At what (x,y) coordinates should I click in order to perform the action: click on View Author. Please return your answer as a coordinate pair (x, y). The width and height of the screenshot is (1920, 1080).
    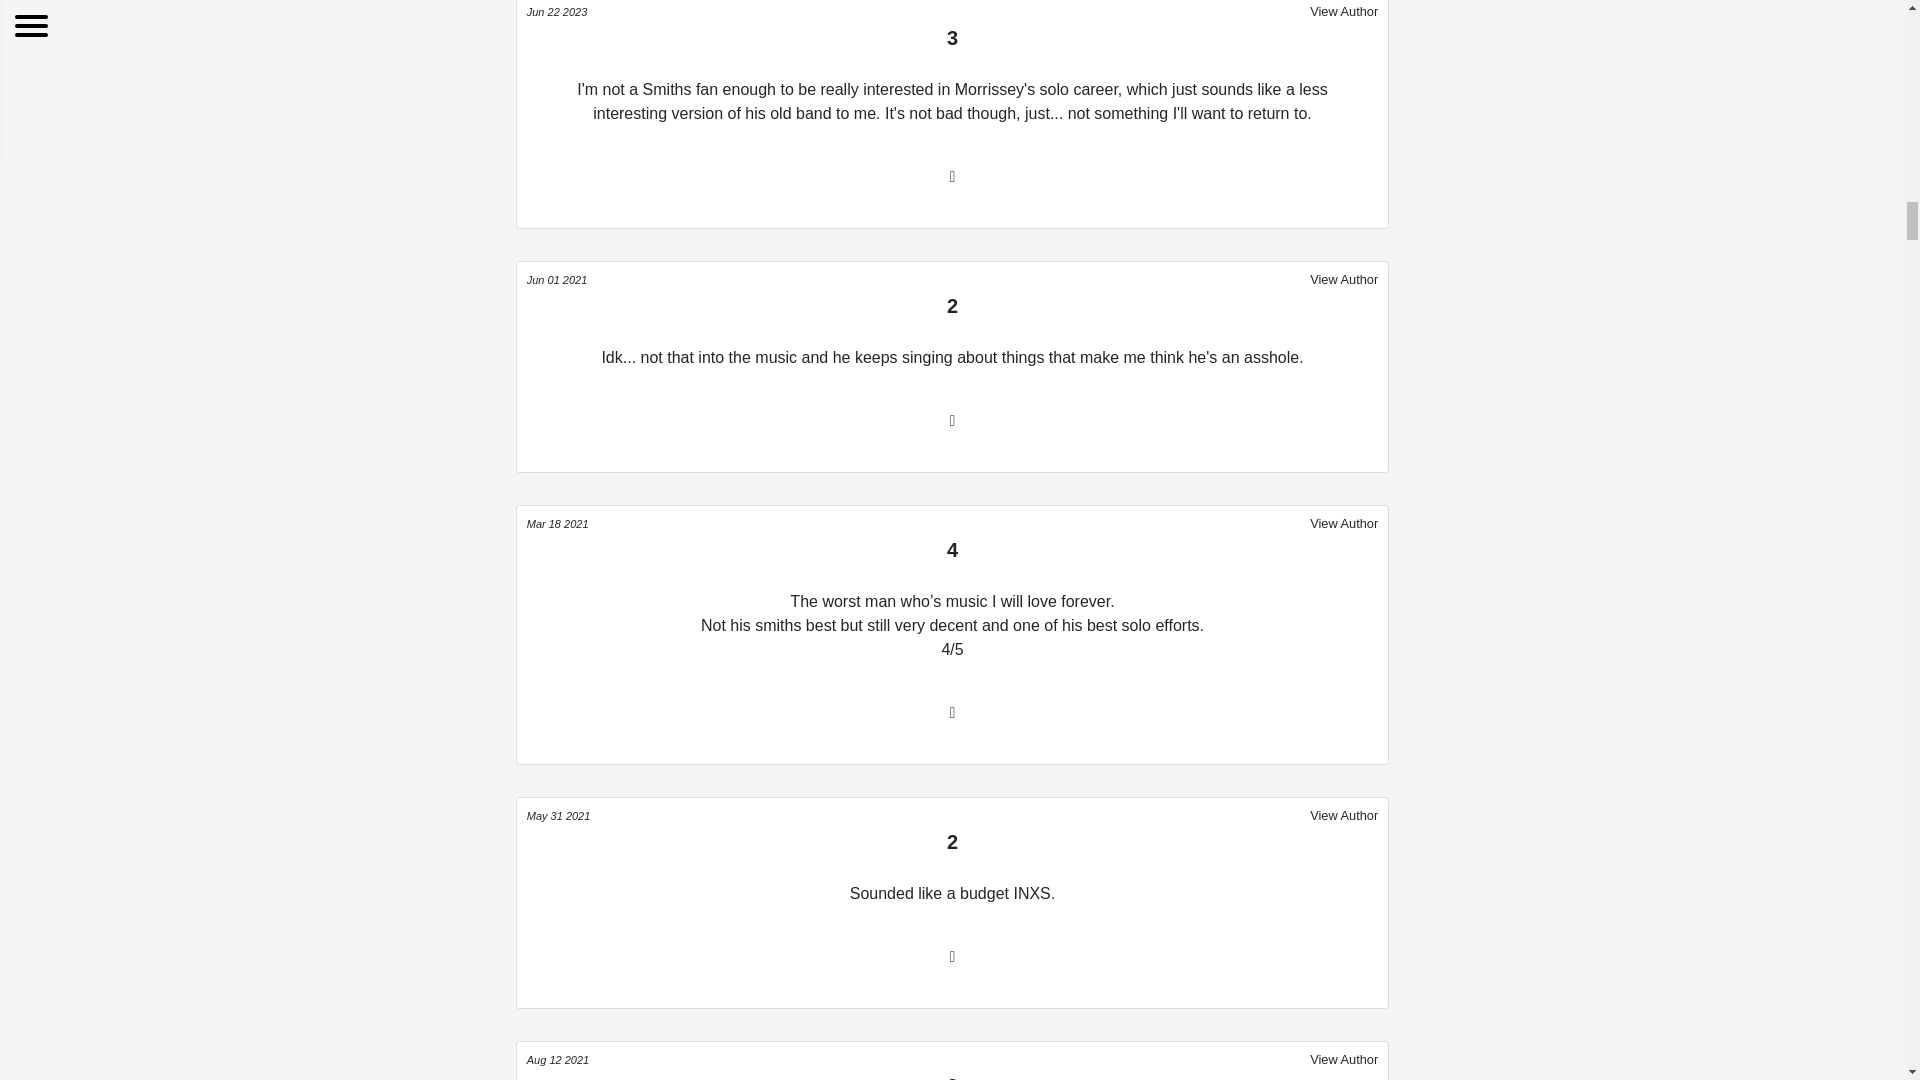
    Looking at the image, I should click on (1344, 11).